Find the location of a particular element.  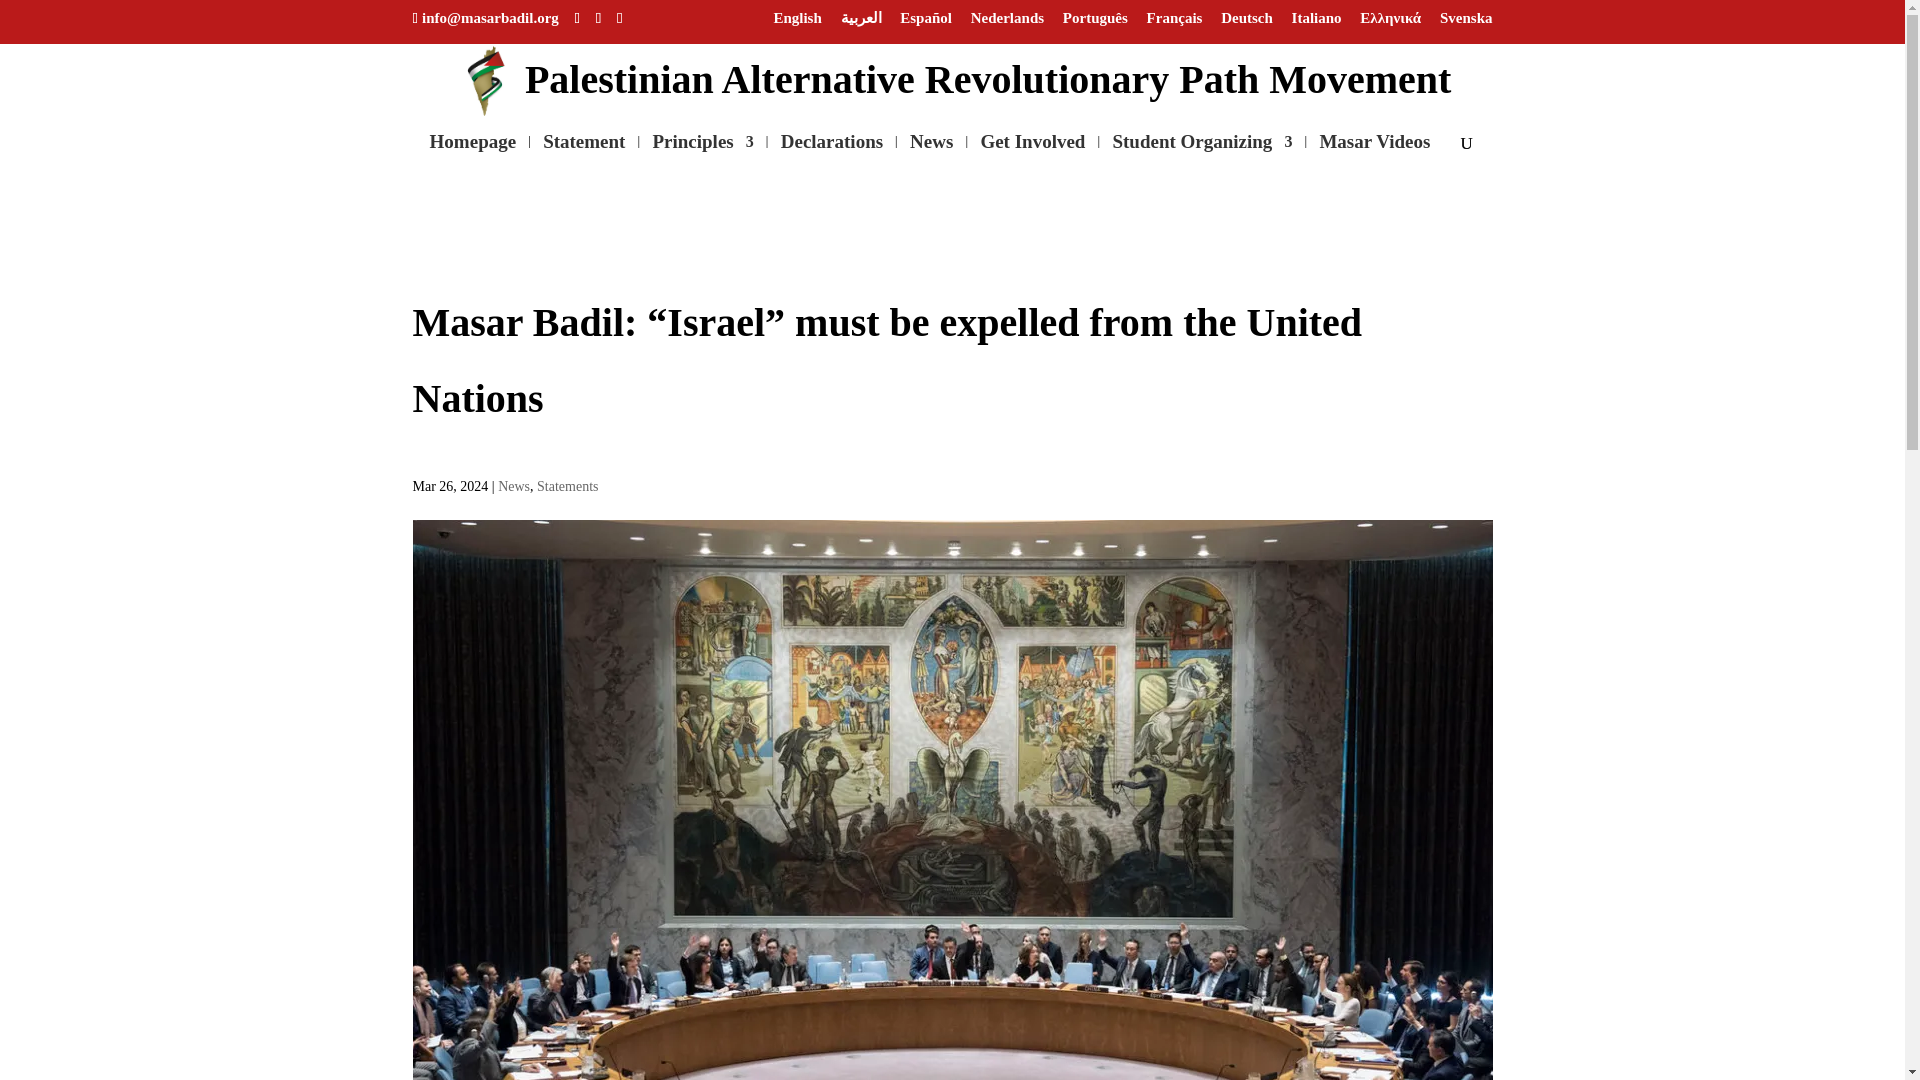

Student Organizing is located at coordinates (1202, 151).